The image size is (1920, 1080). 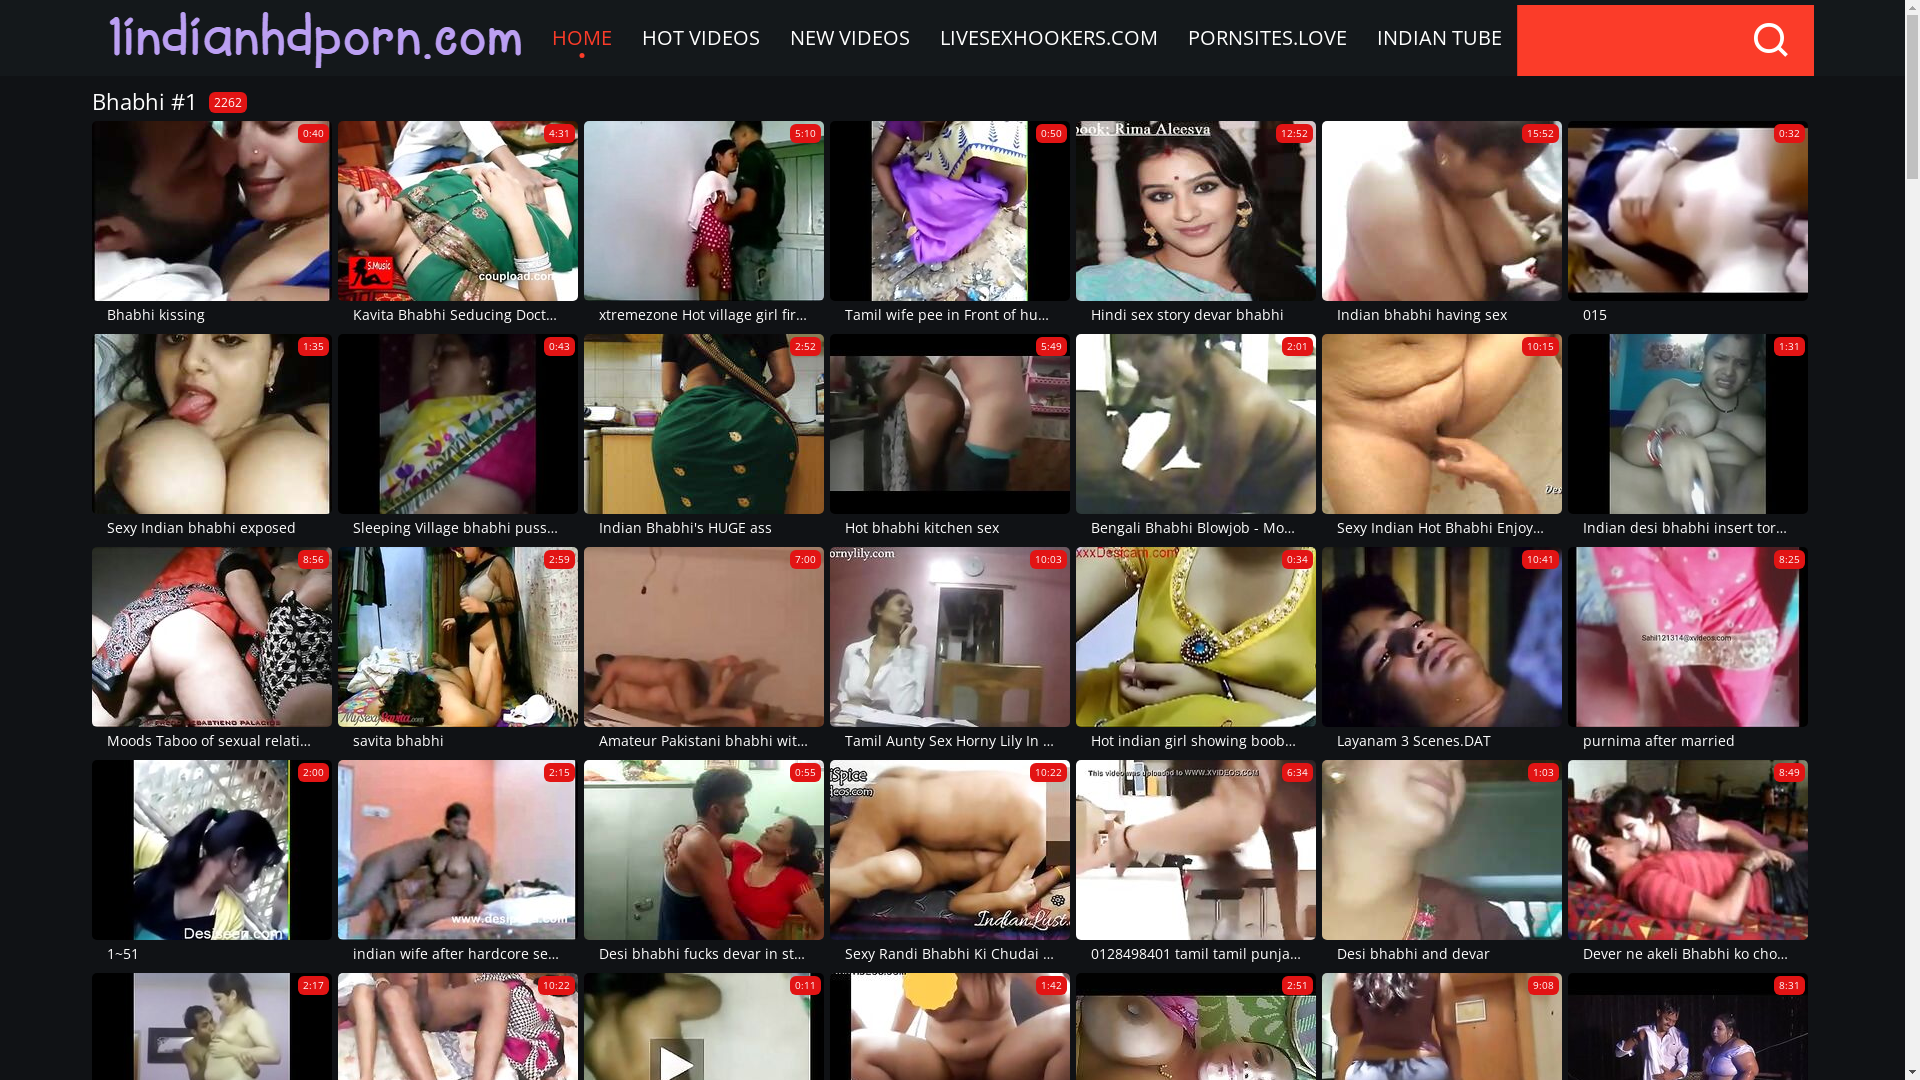 I want to click on 2:00
1~51, so click(x=212, y=864).